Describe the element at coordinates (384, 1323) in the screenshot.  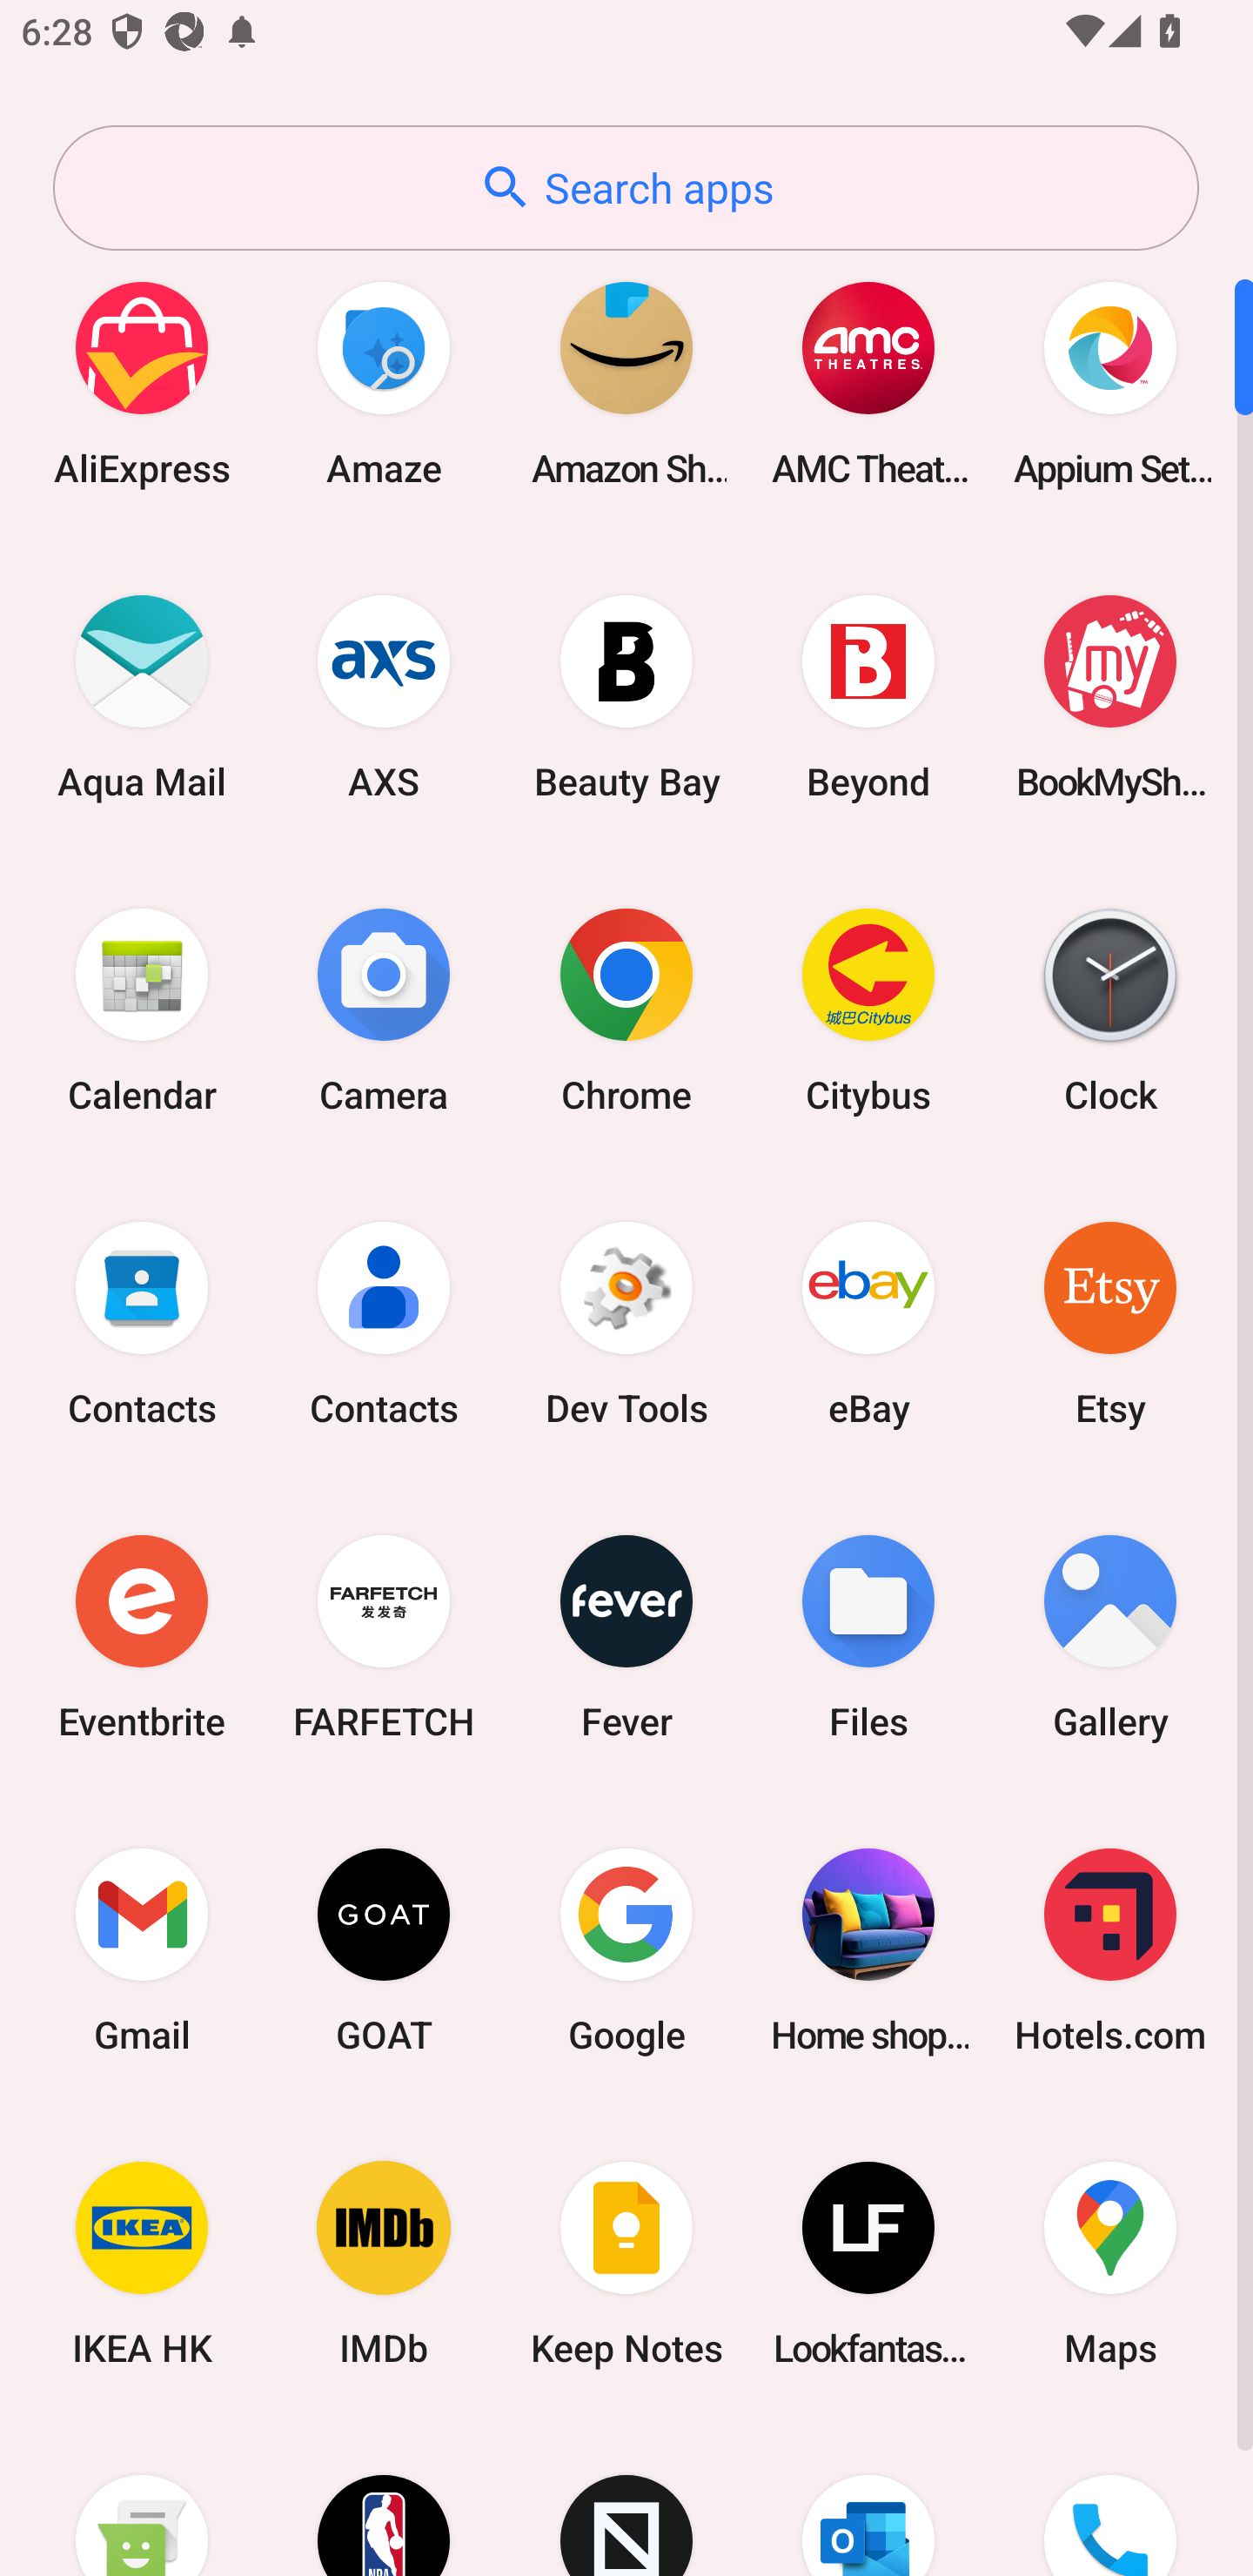
I see `Contacts` at that location.